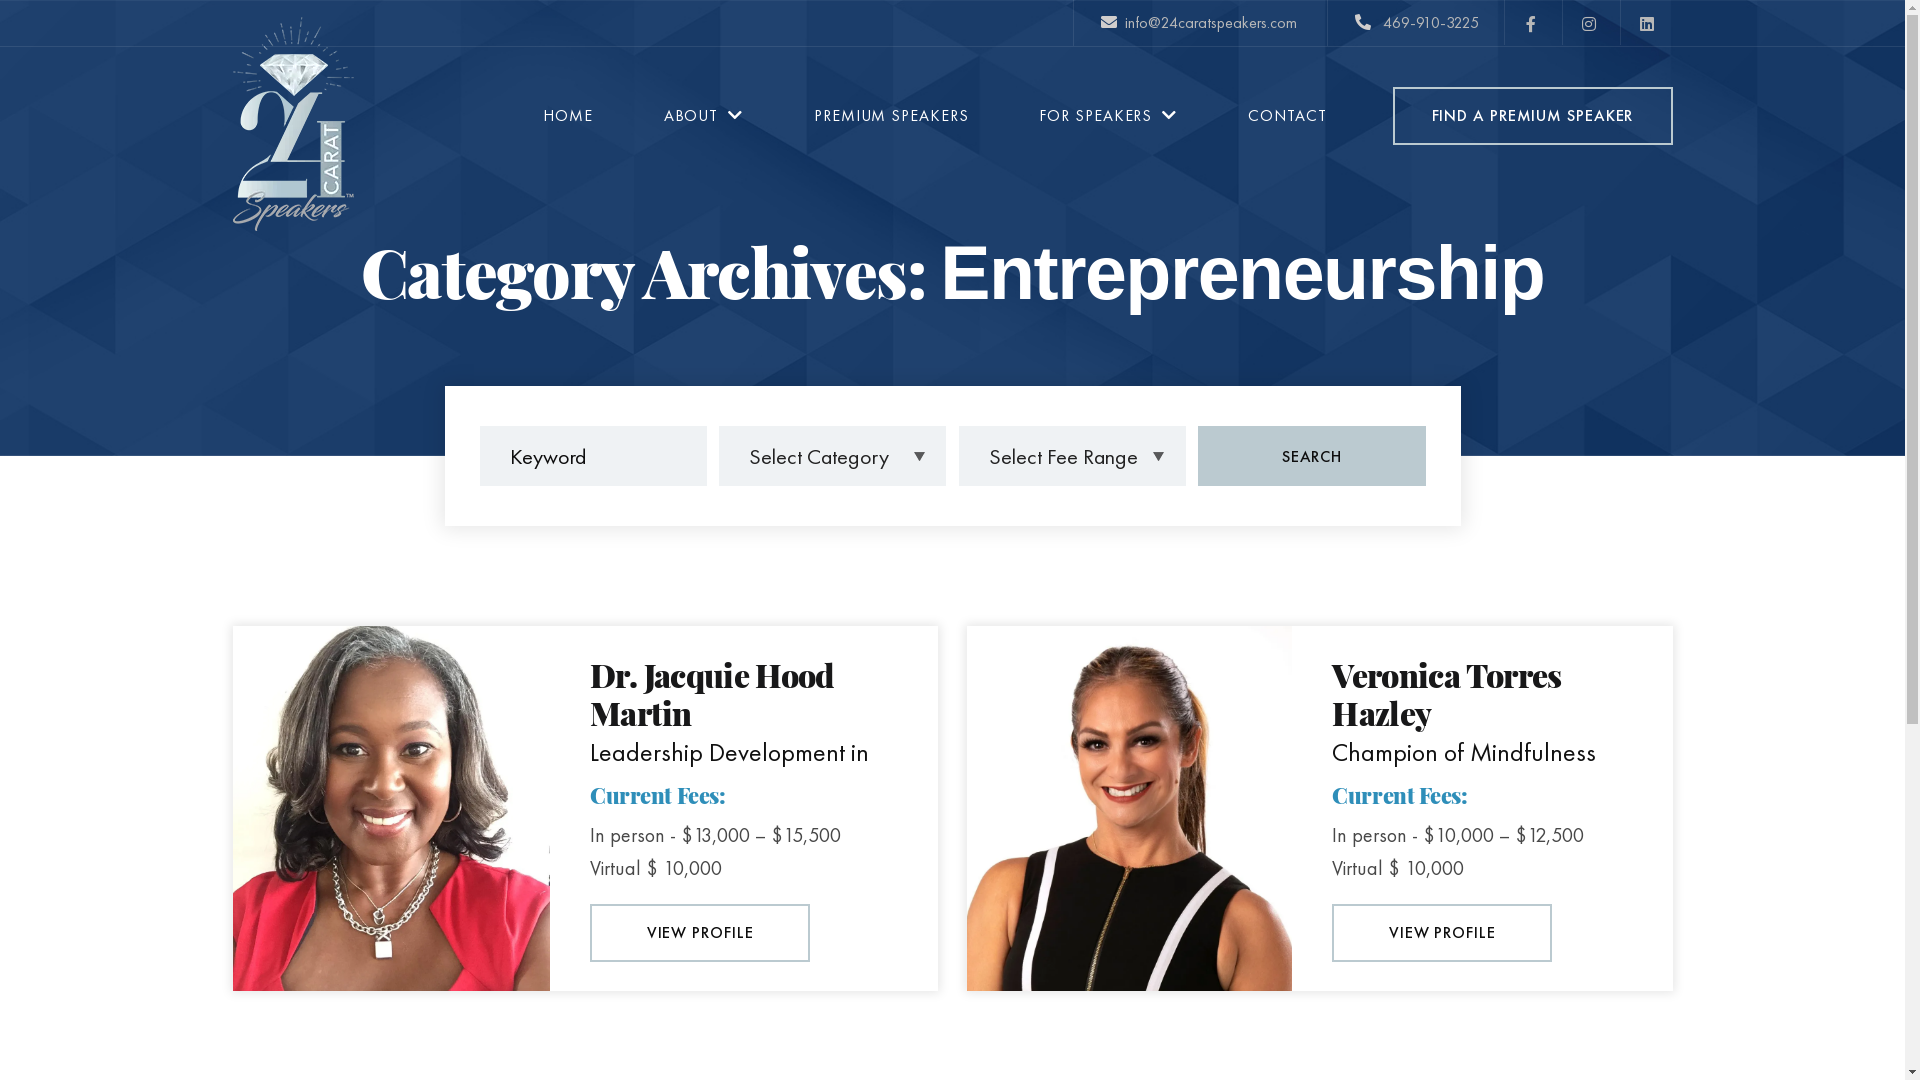 The image size is (1920, 1080). Describe the element at coordinates (1287, 116) in the screenshot. I see `CONTACT` at that location.